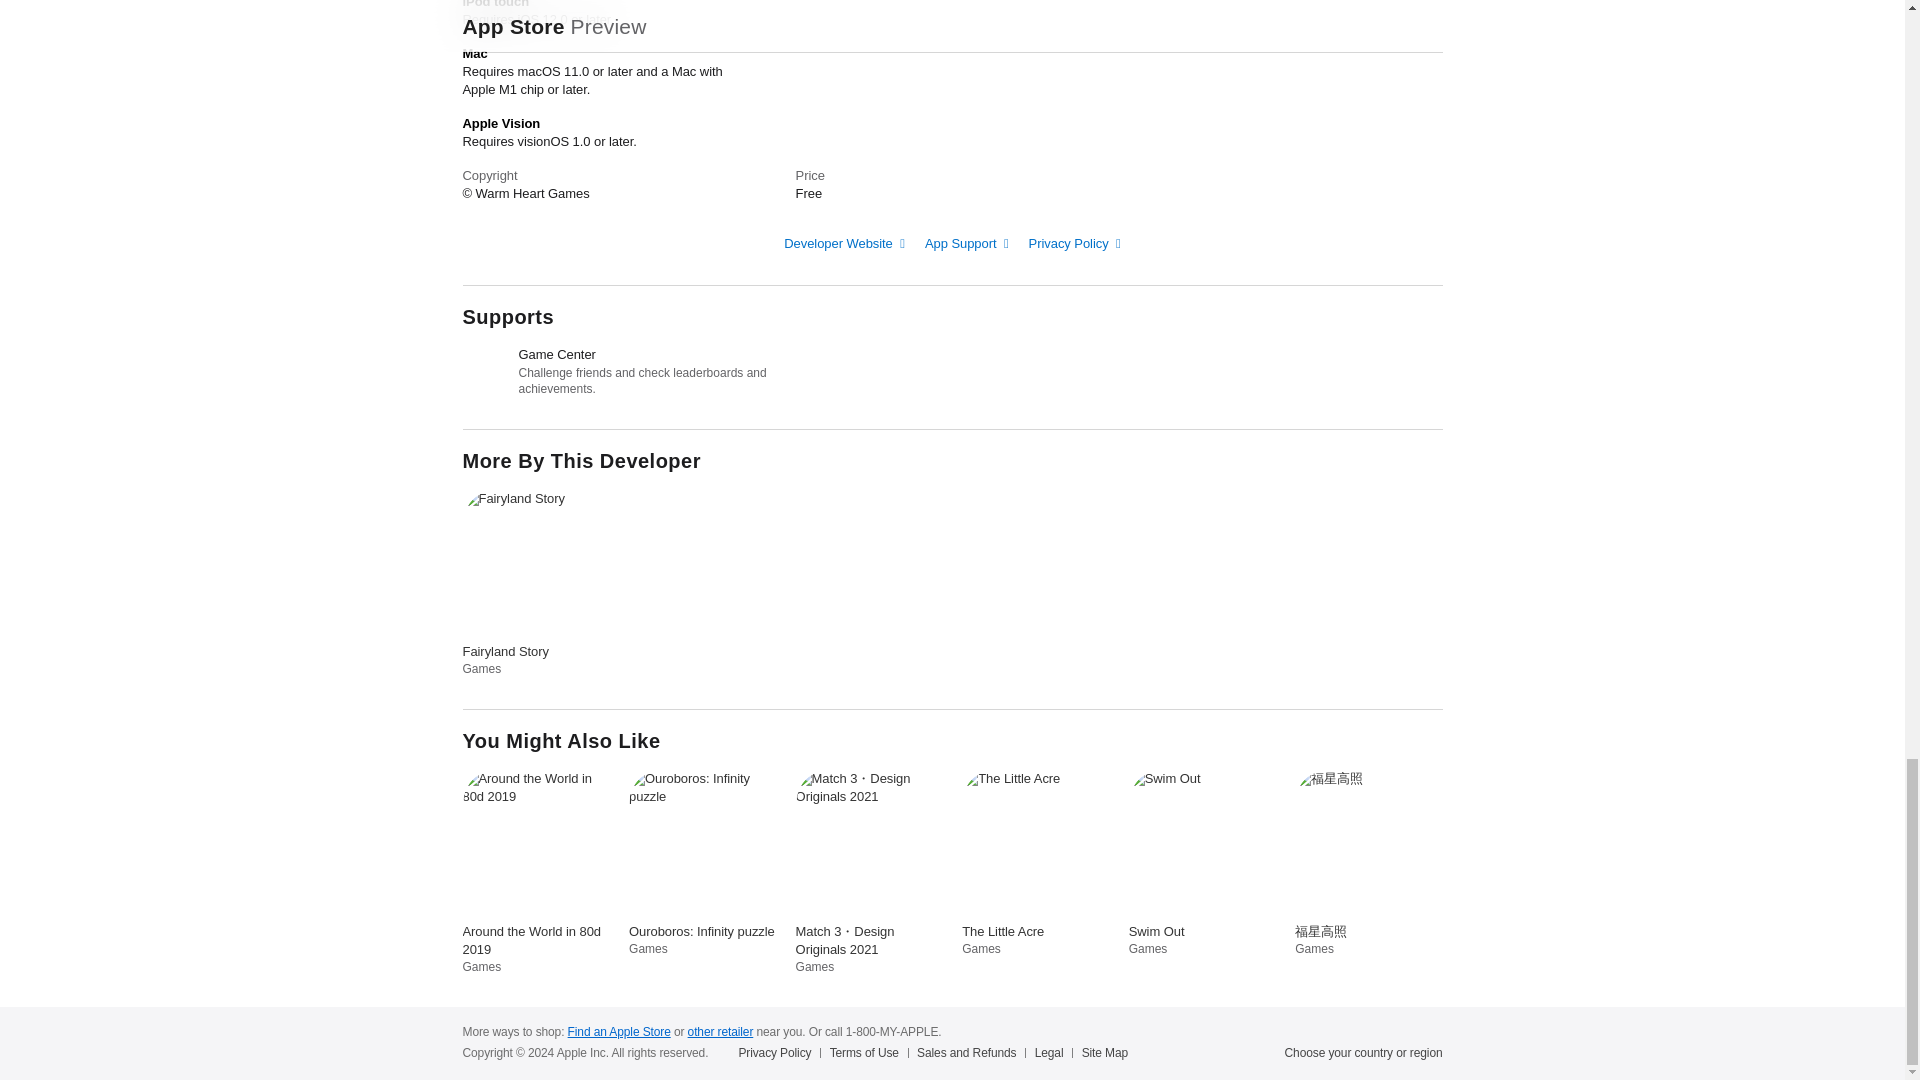 This screenshot has width=1920, height=1080. What do you see at coordinates (844, 243) in the screenshot?
I see `Developer Website` at bounding box center [844, 243].